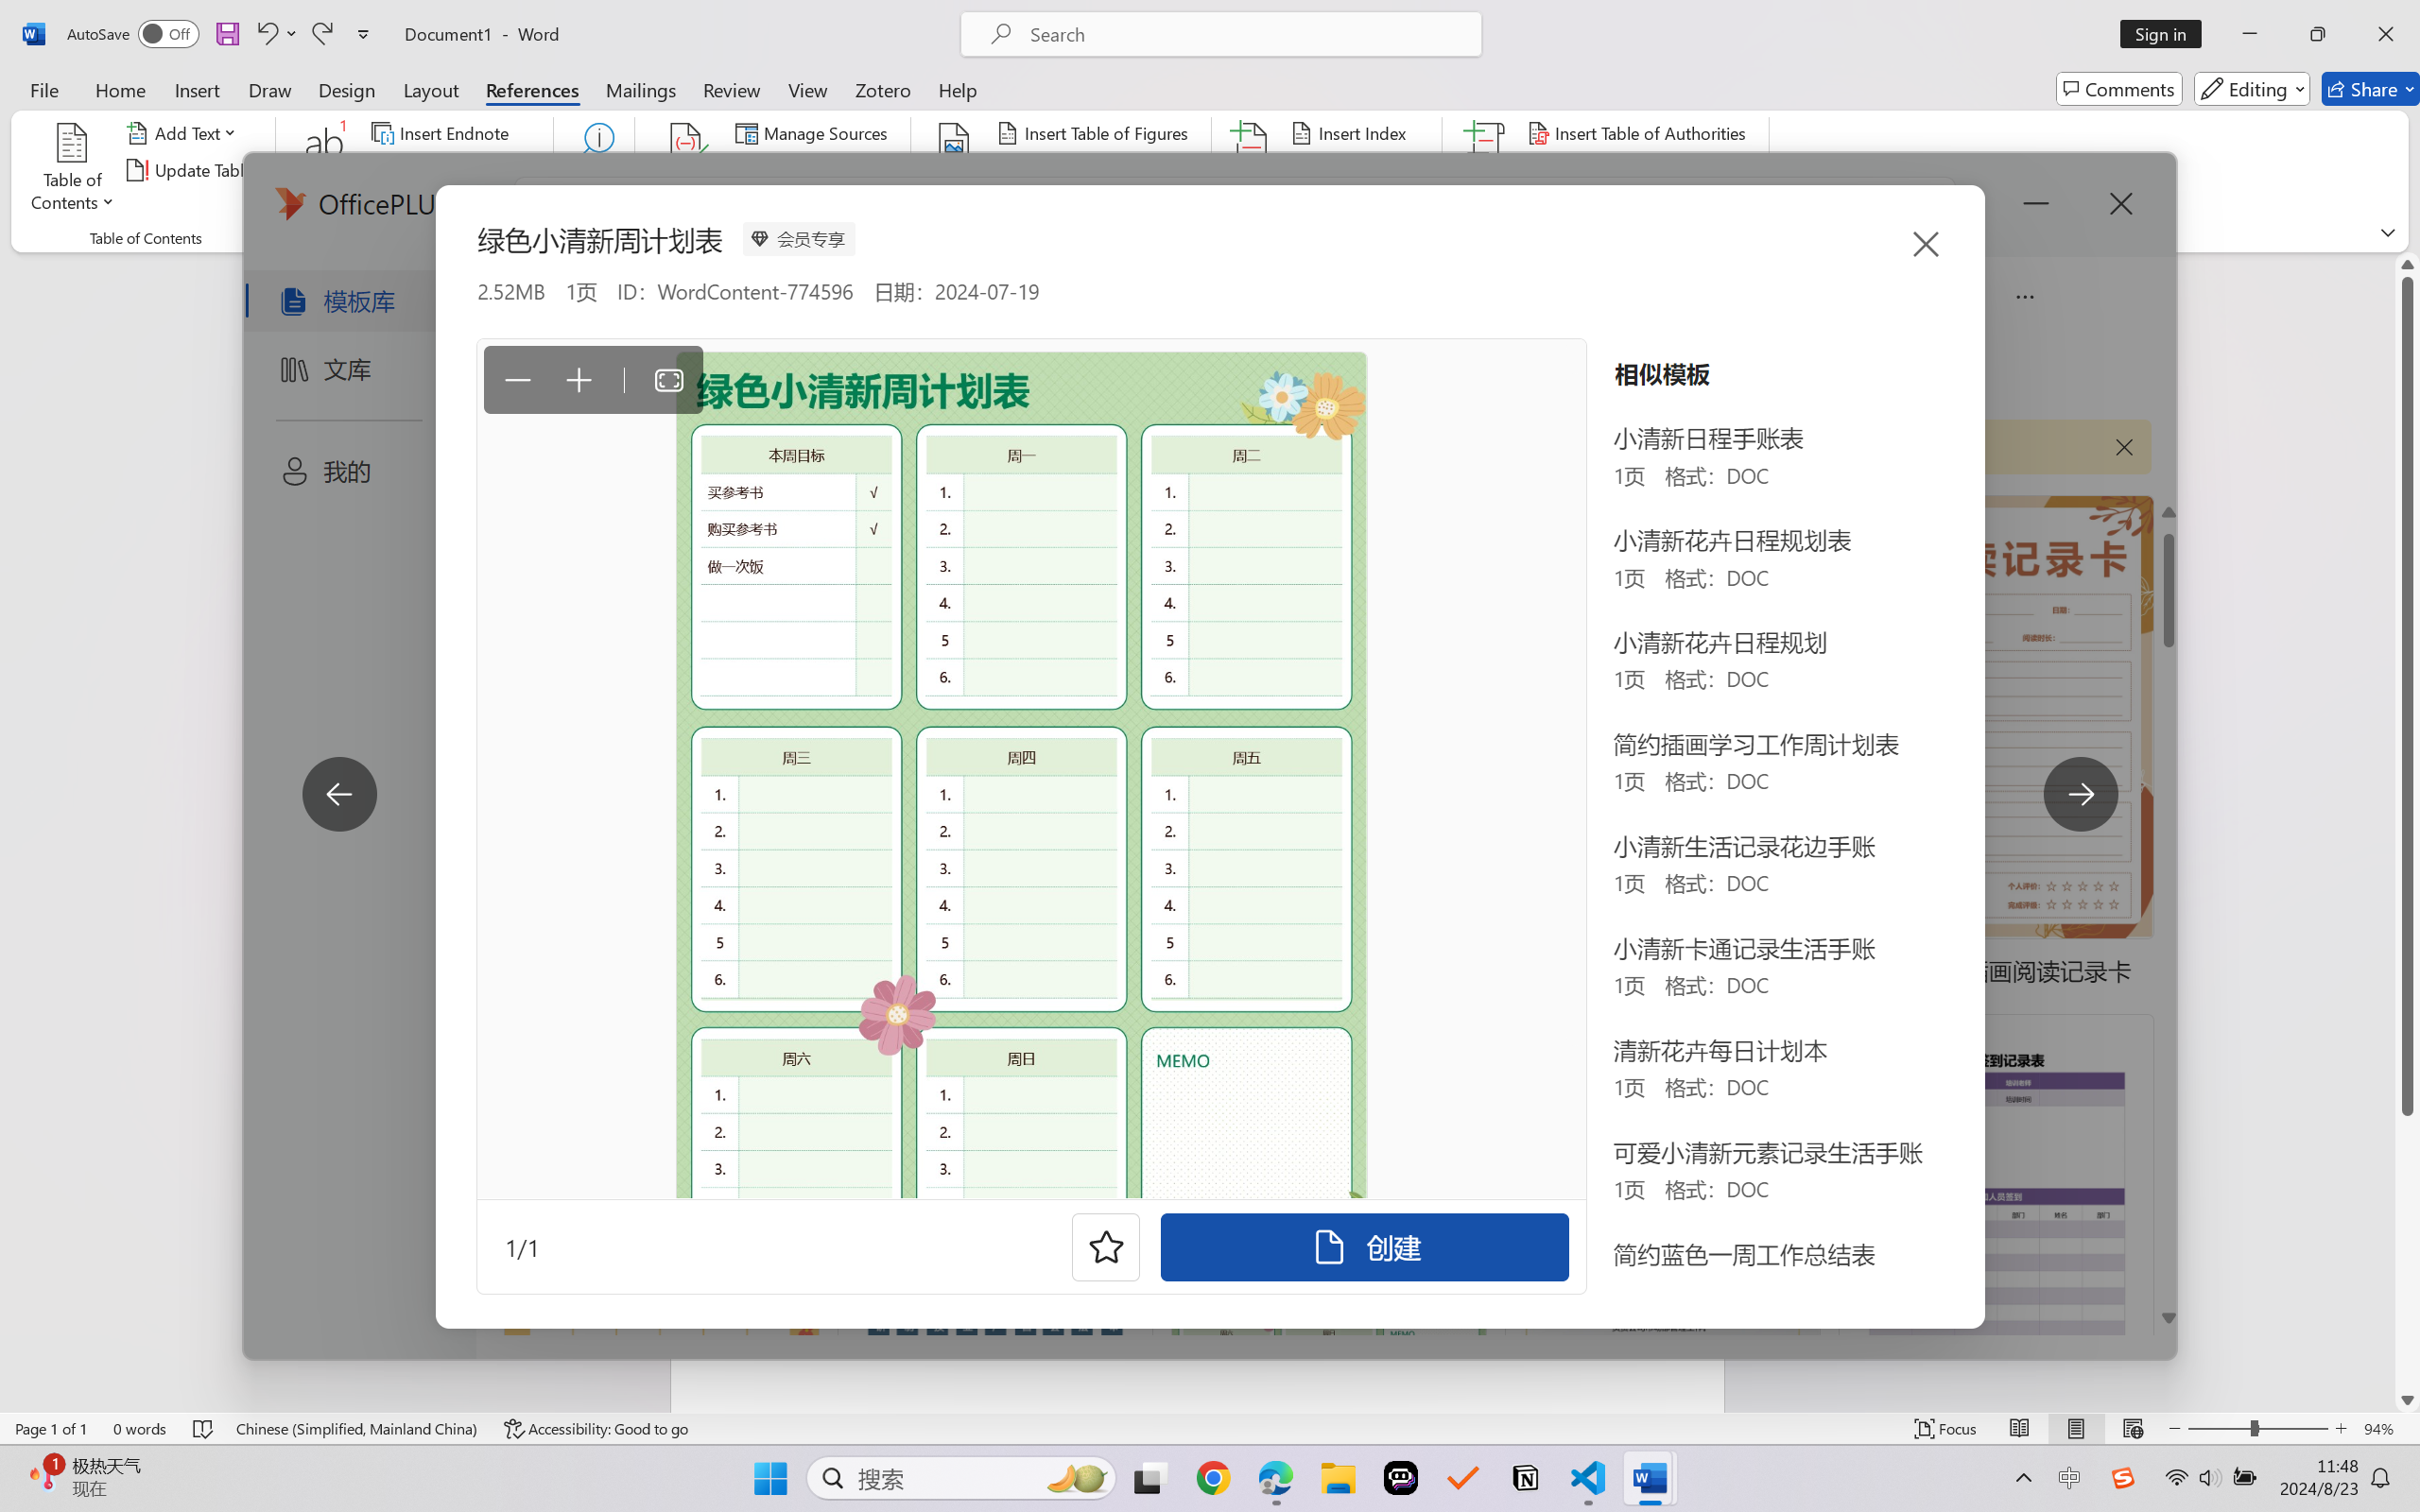 The height and width of the screenshot is (1512, 2420). Describe the element at coordinates (193, 170) in the screenshot. I see `Update Table...` at that location.